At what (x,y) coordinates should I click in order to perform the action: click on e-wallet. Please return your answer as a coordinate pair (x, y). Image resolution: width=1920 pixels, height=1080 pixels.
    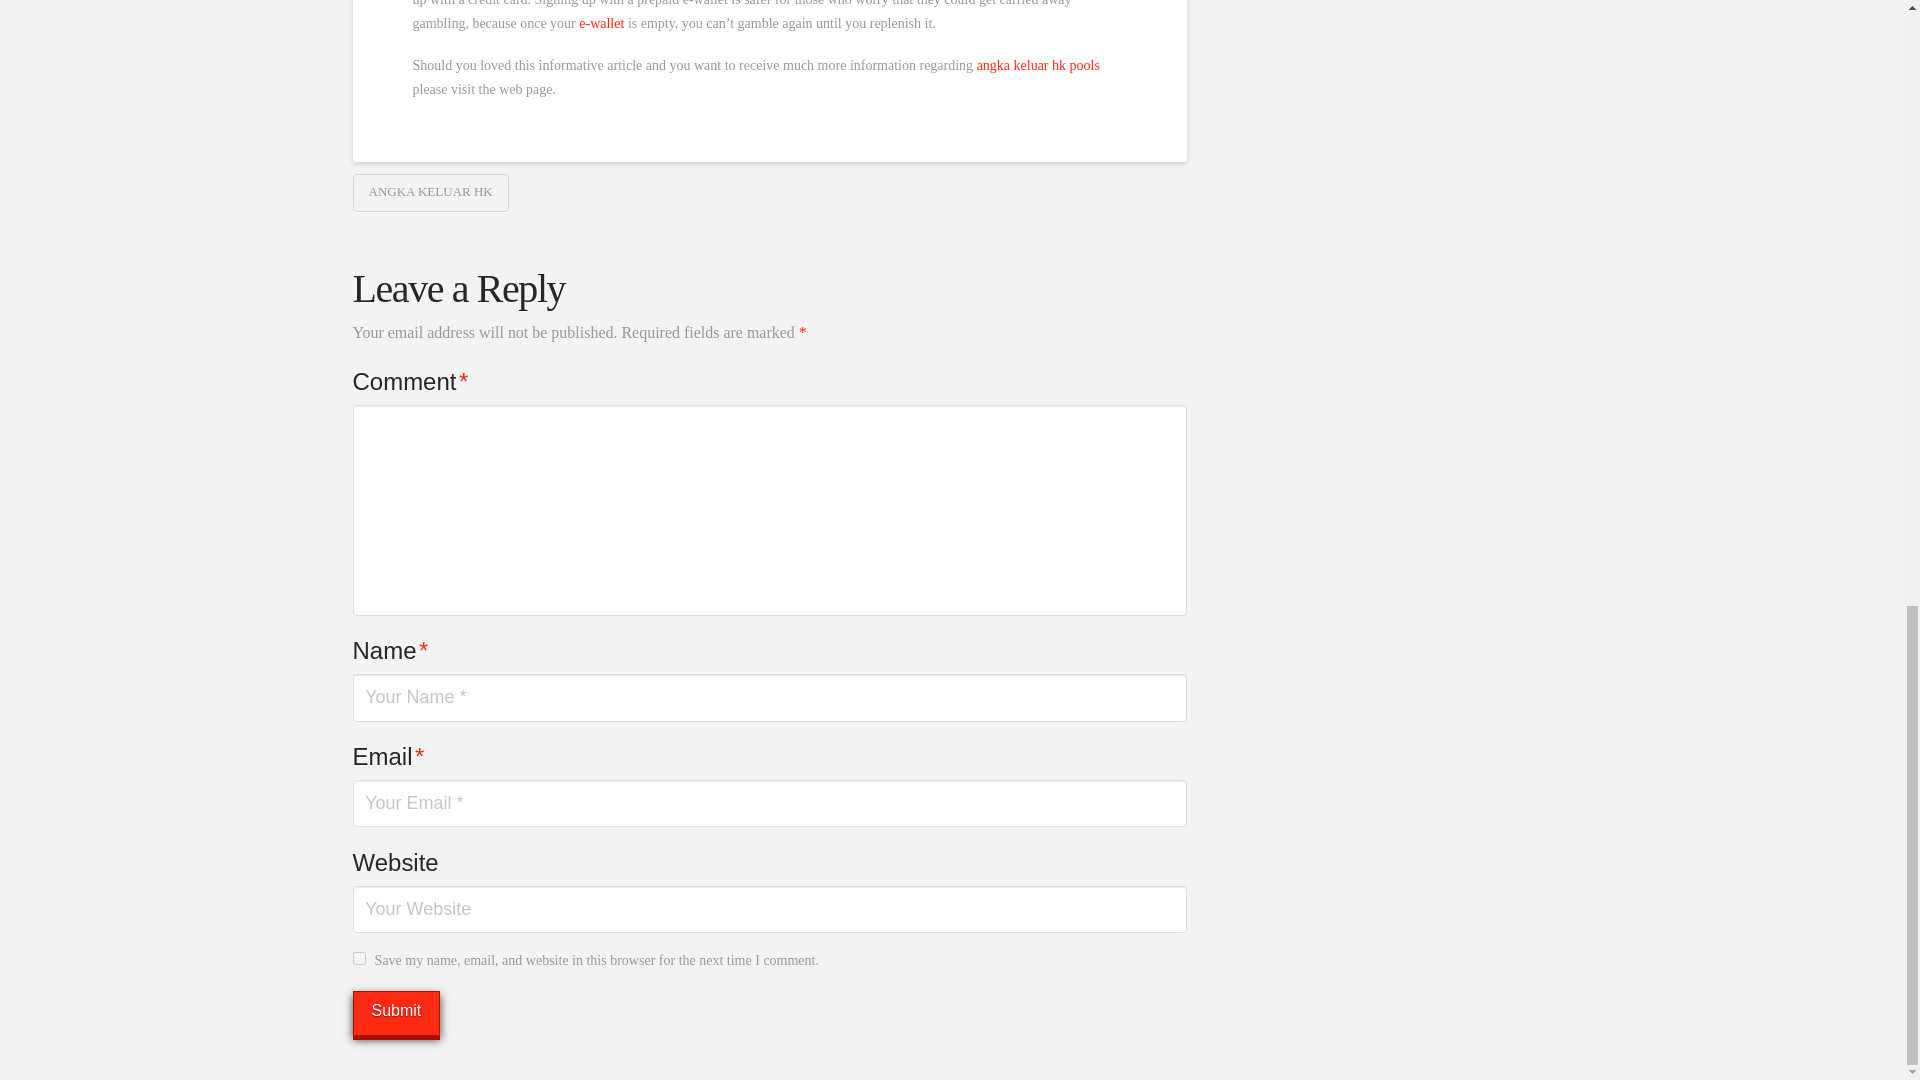
    Looking at the image, I should click on (602, 24).